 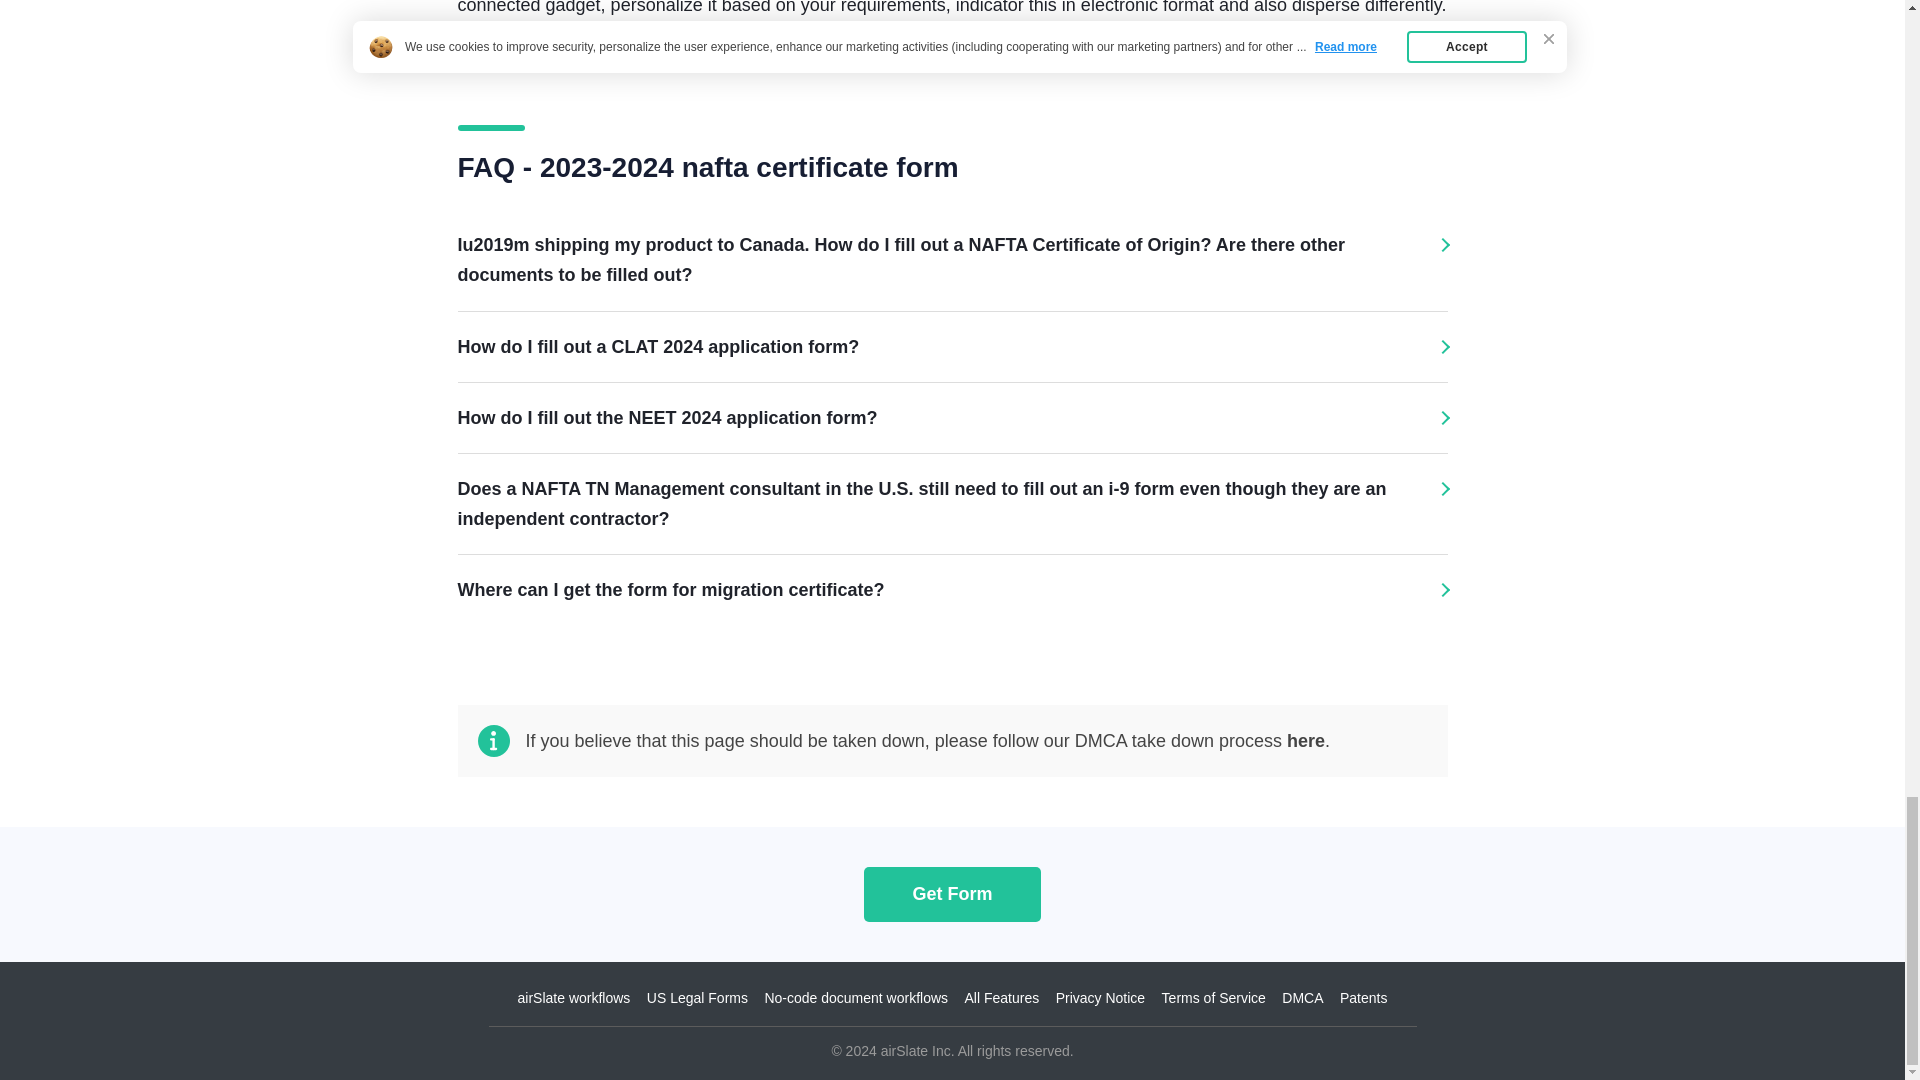 What do you see at coordinates (574, 998) in the screenshot?
I see `airSlate workflows` at bounding box center [574, 998].